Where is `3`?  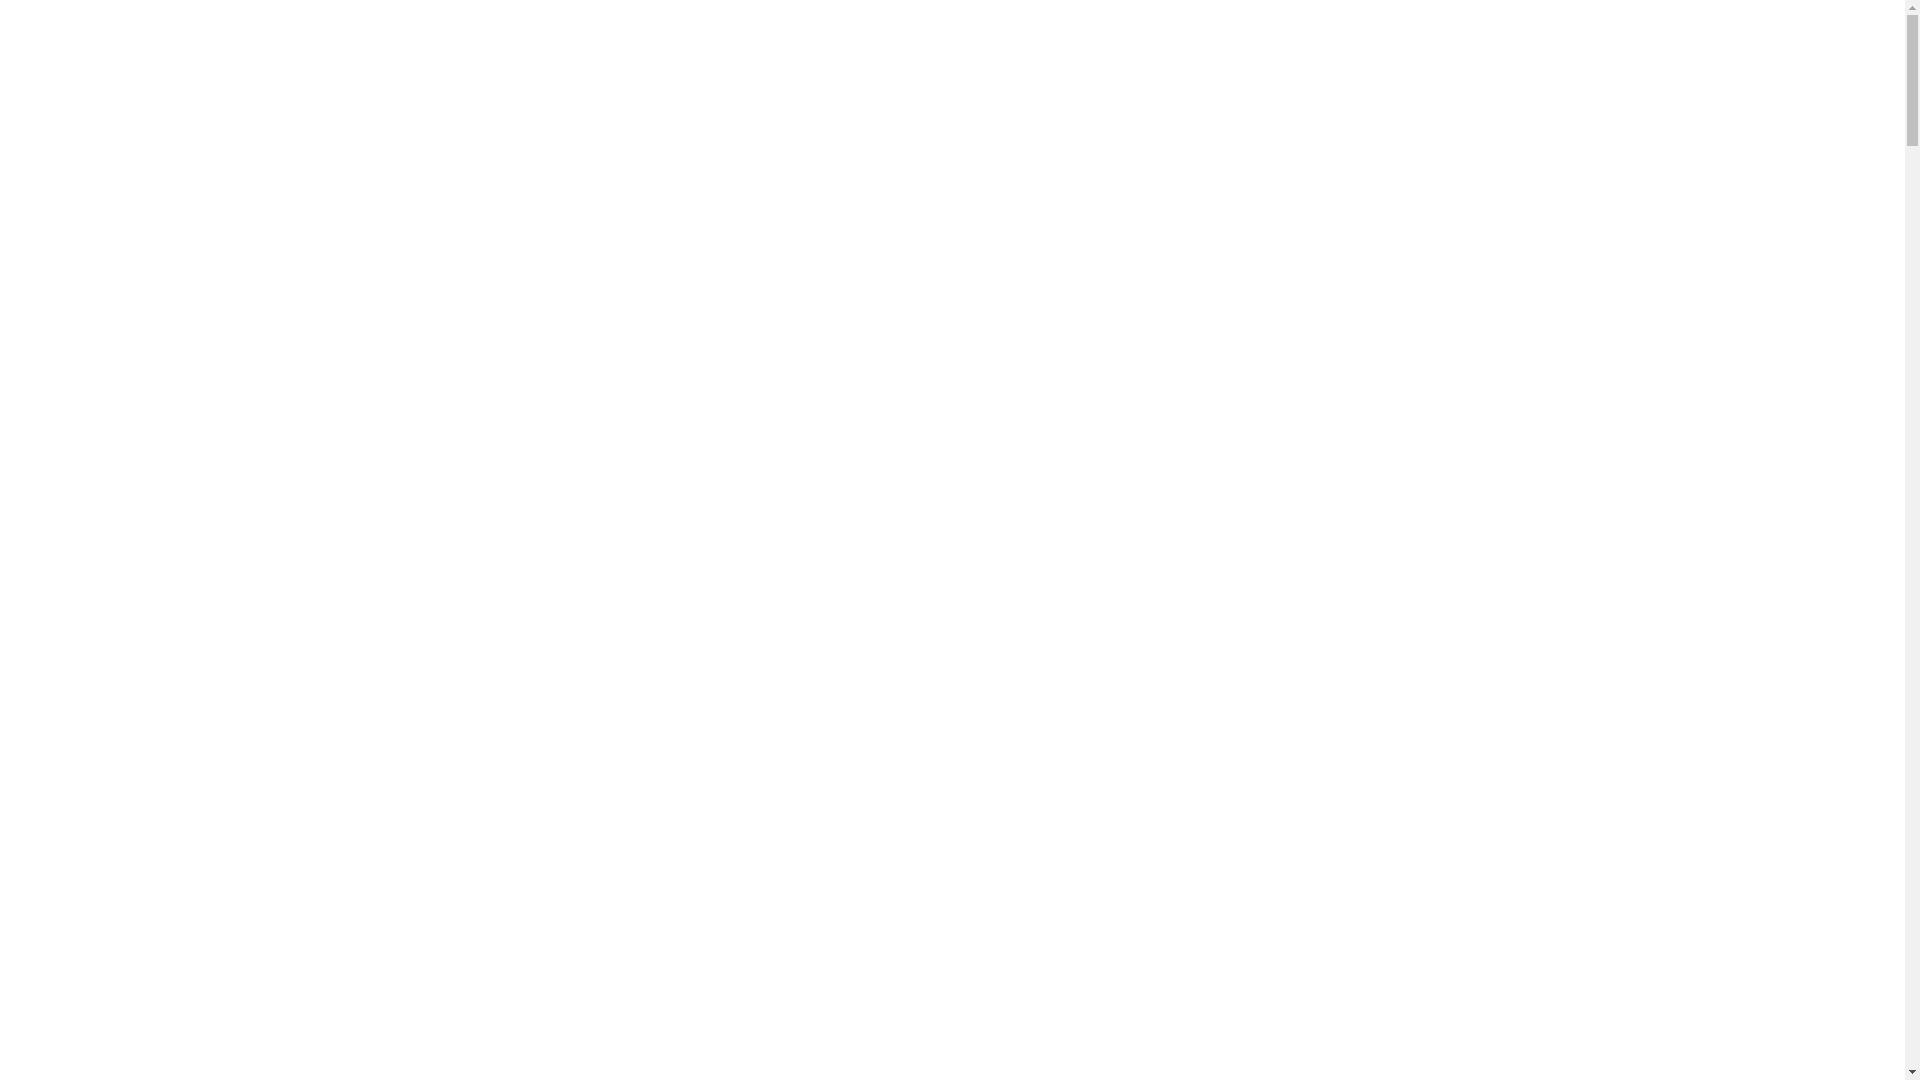
3 is located at coordinates (930, 178).